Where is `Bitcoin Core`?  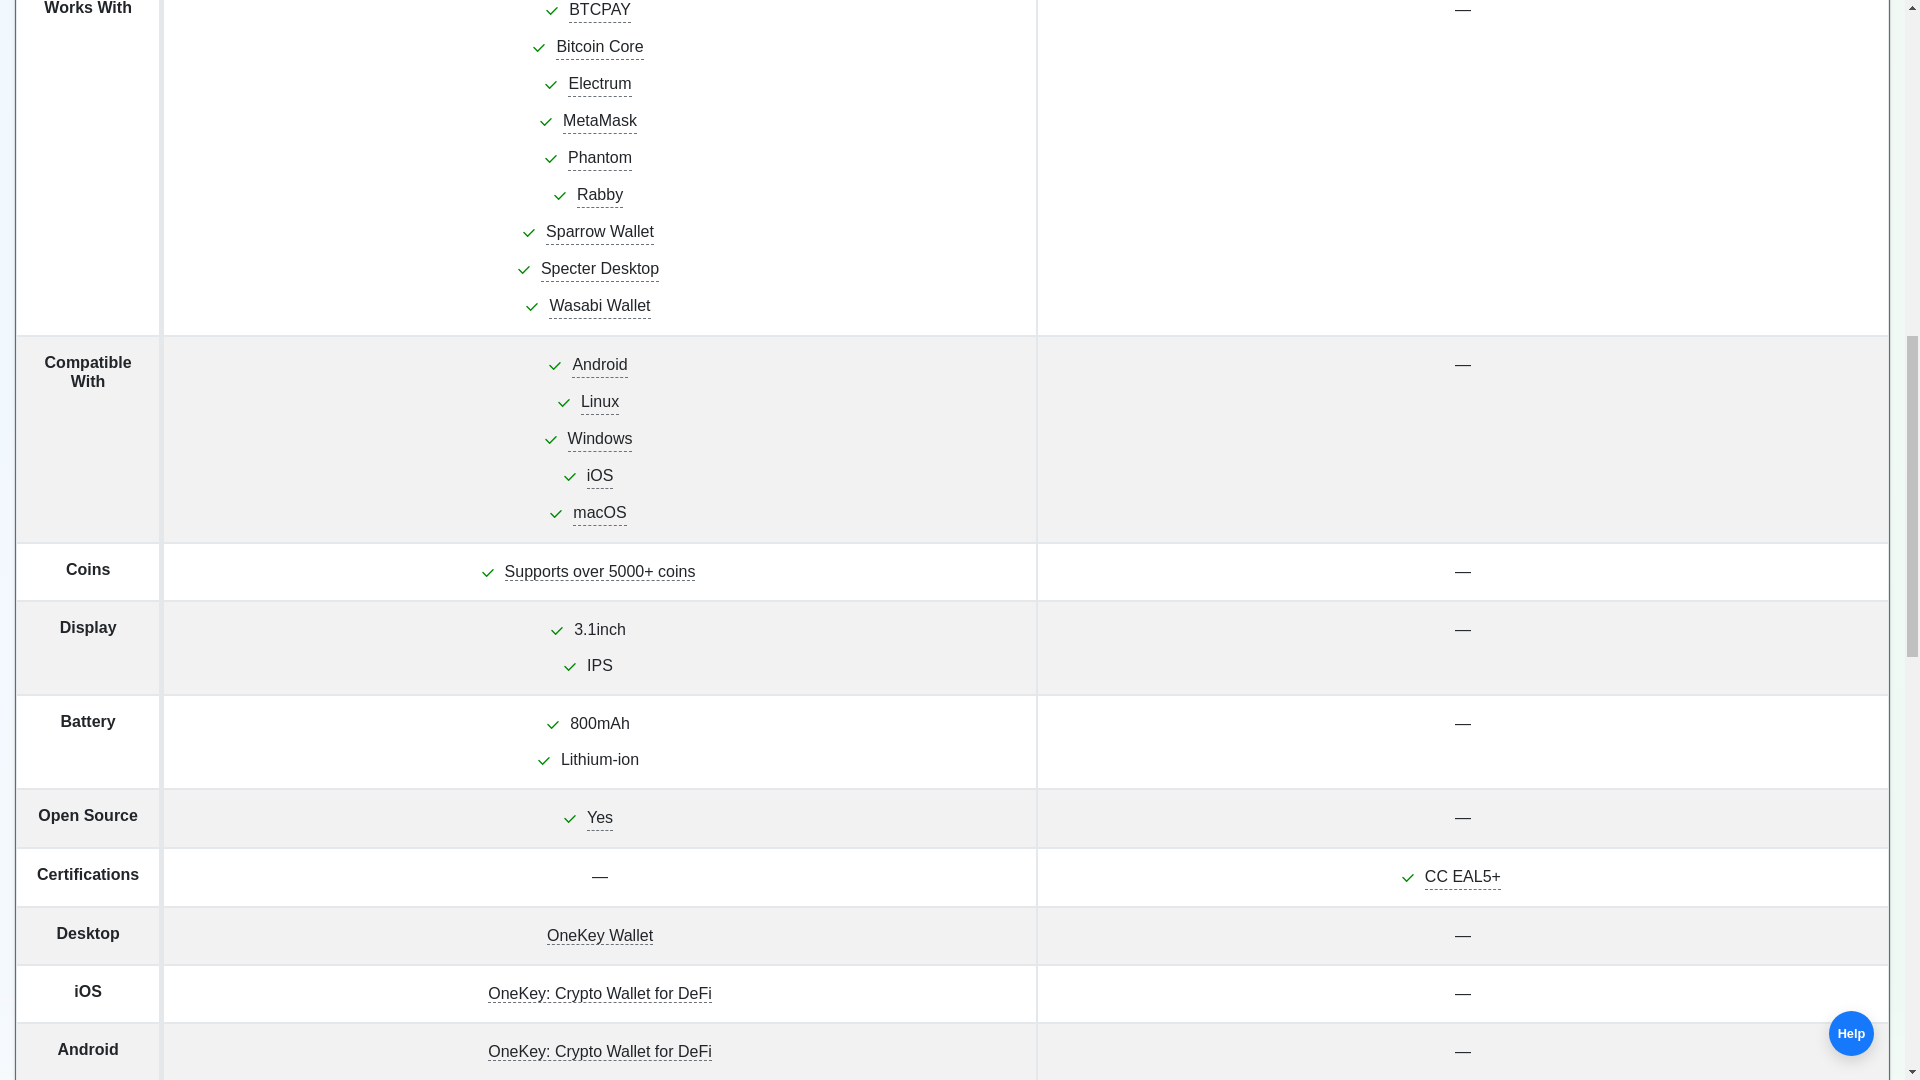 Bitcoin Core is located at coordinates (600, 47).